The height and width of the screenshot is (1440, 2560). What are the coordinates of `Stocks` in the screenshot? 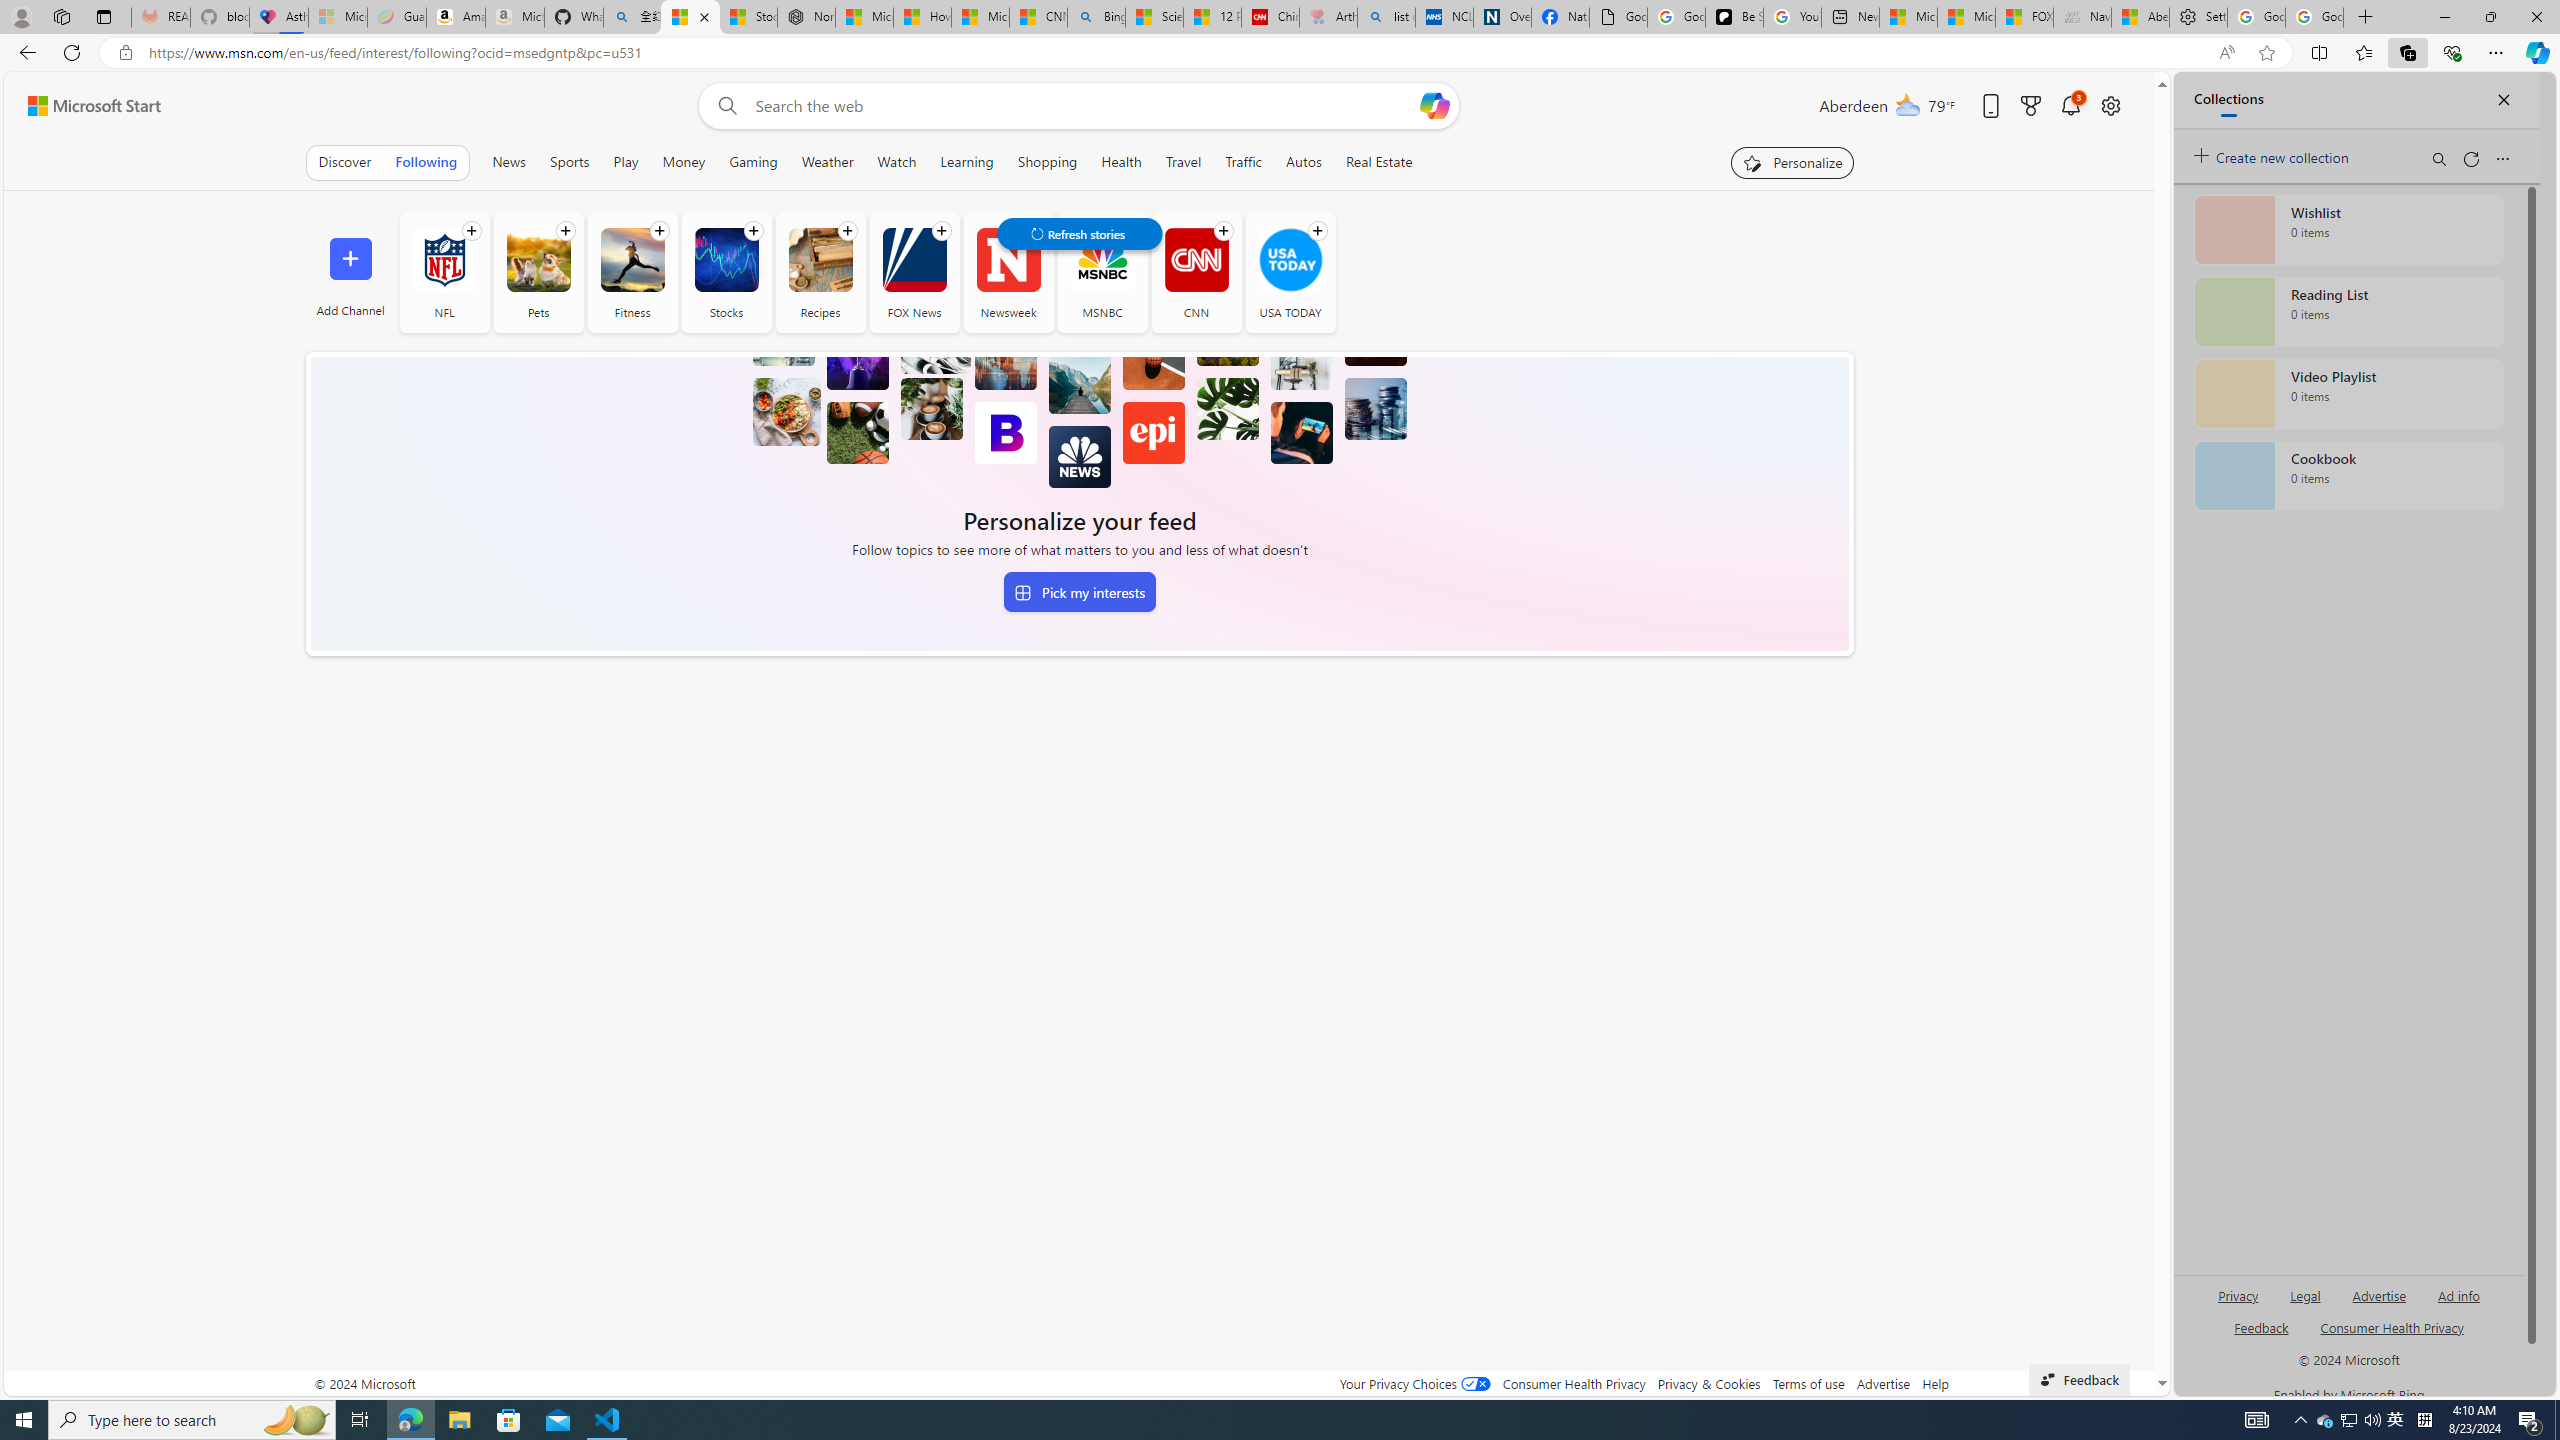 It's located at (725, 260).